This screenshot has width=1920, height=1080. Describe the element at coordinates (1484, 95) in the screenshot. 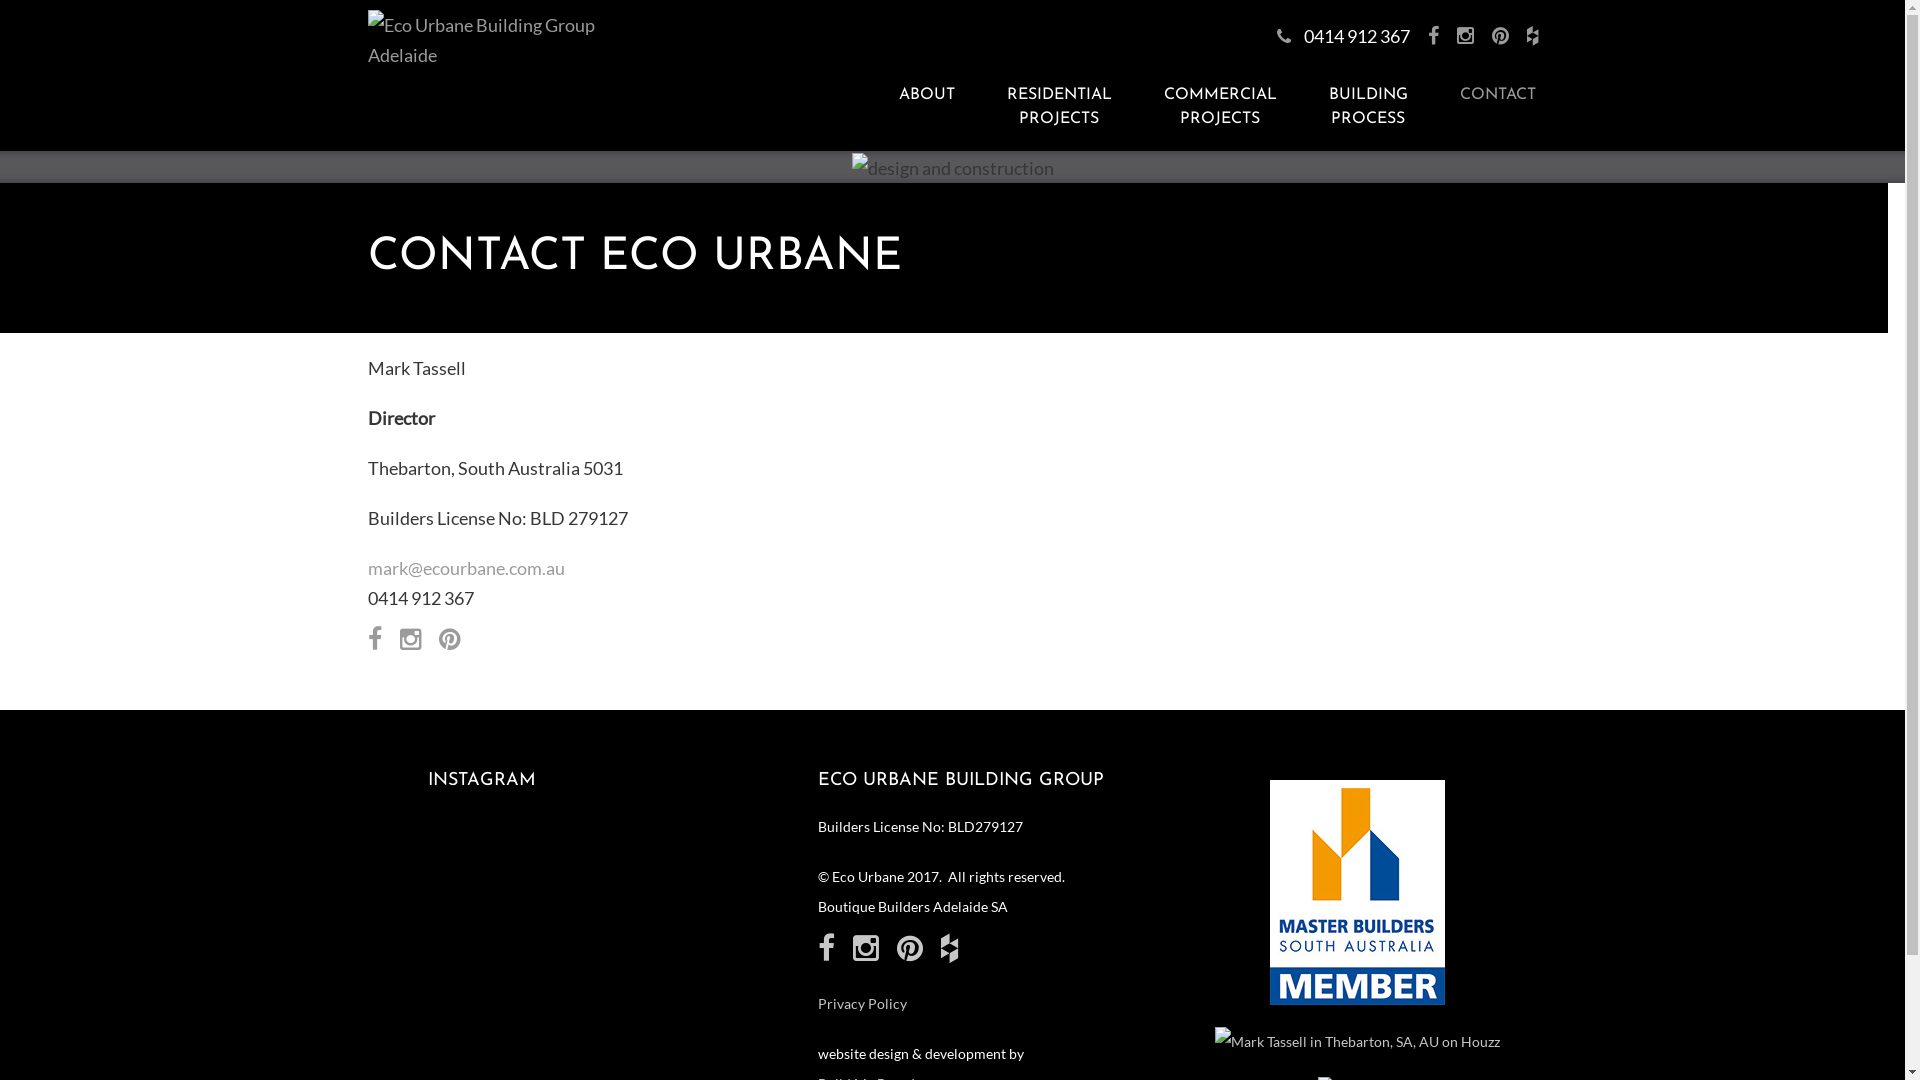

I see `CONTACT` at that location.